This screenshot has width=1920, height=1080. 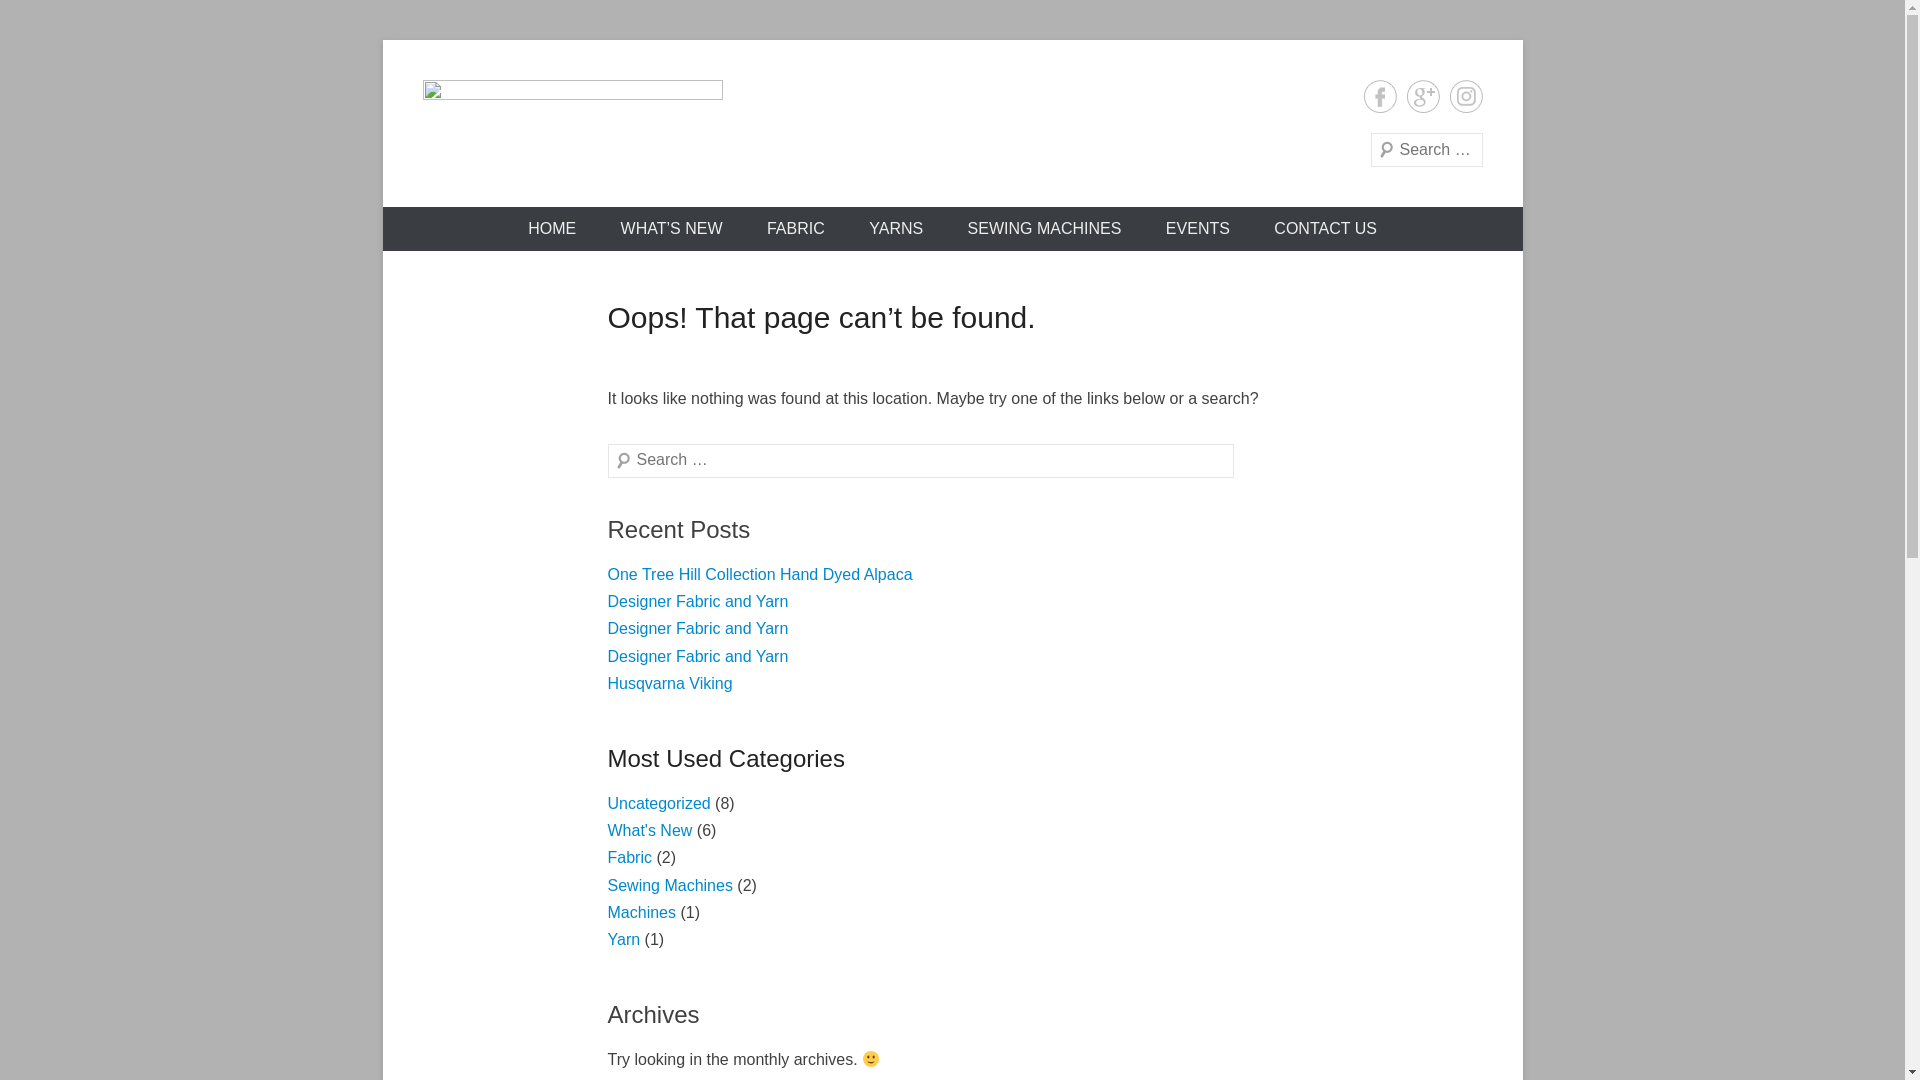 I want to click on EVENTS, so click(x=1198, y=229).